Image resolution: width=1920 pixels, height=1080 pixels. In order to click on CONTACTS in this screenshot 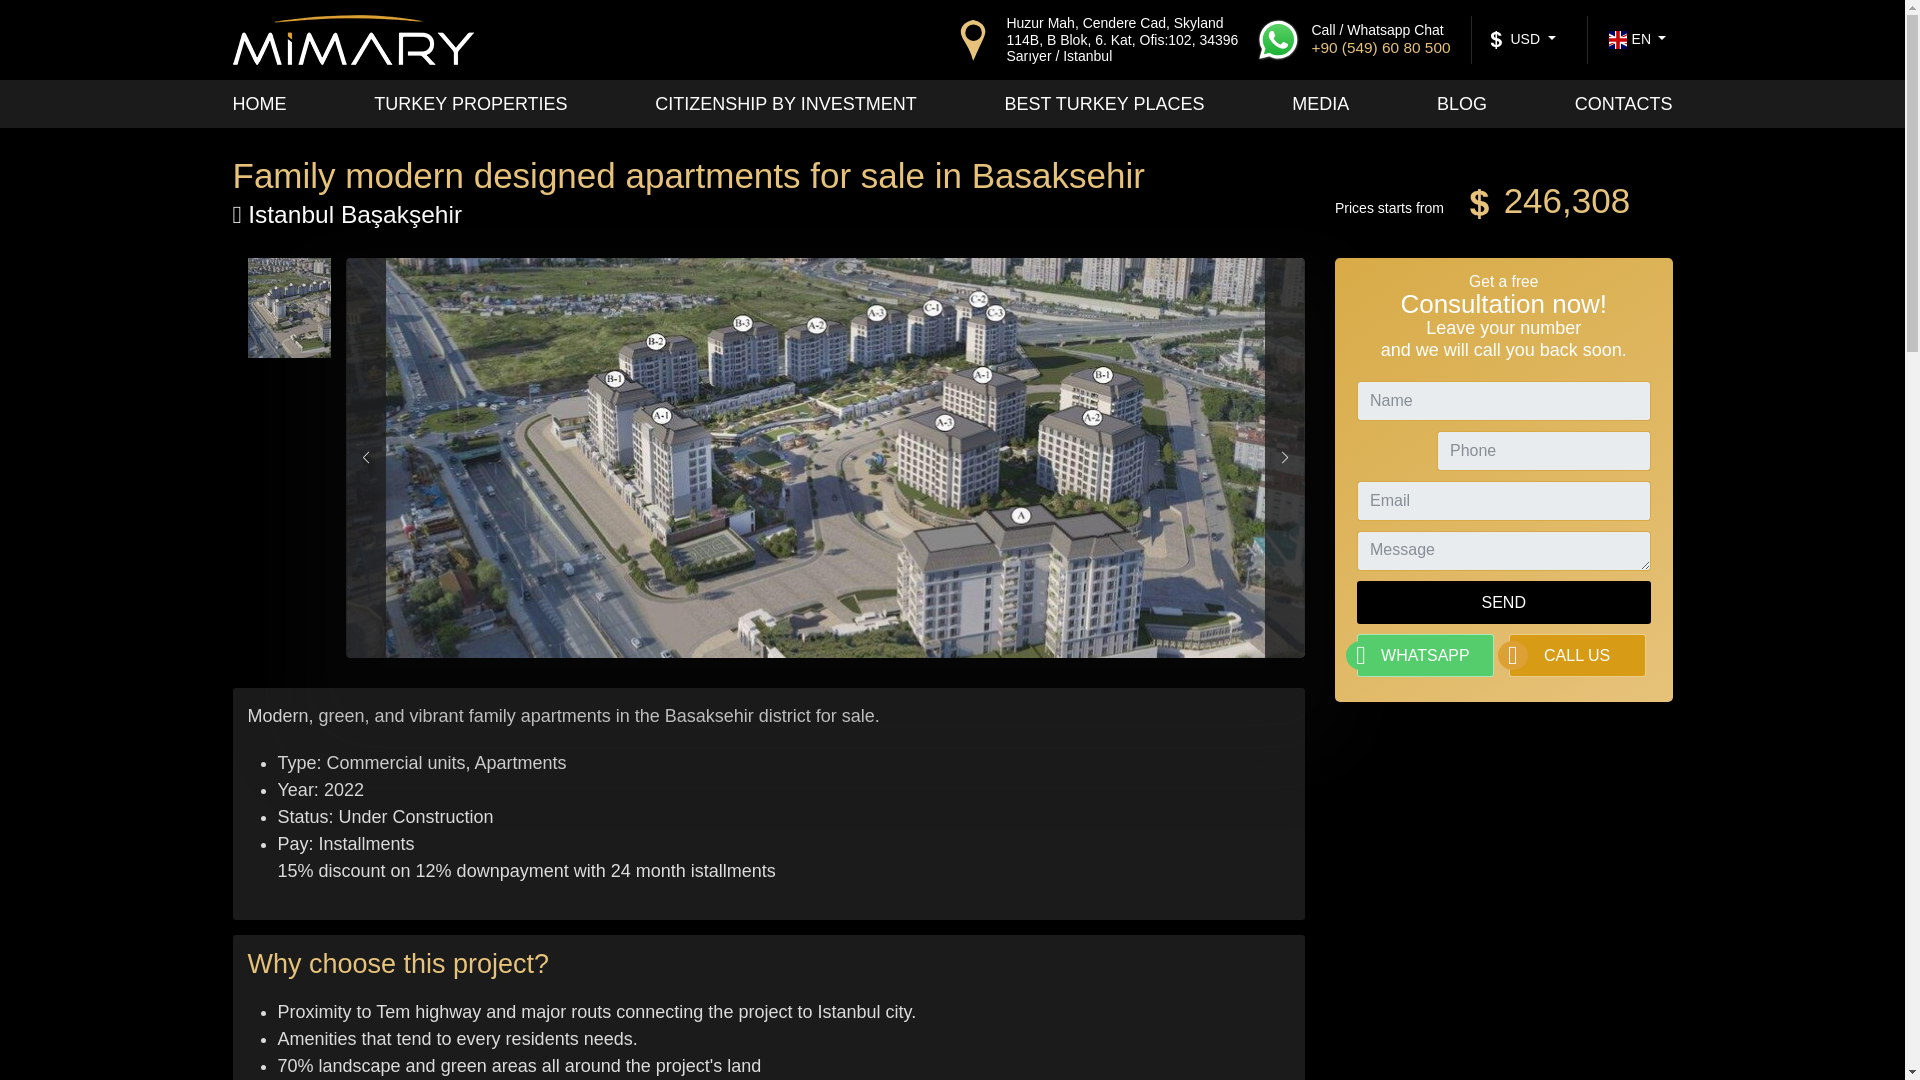, I will do `click(1623, 104)`.